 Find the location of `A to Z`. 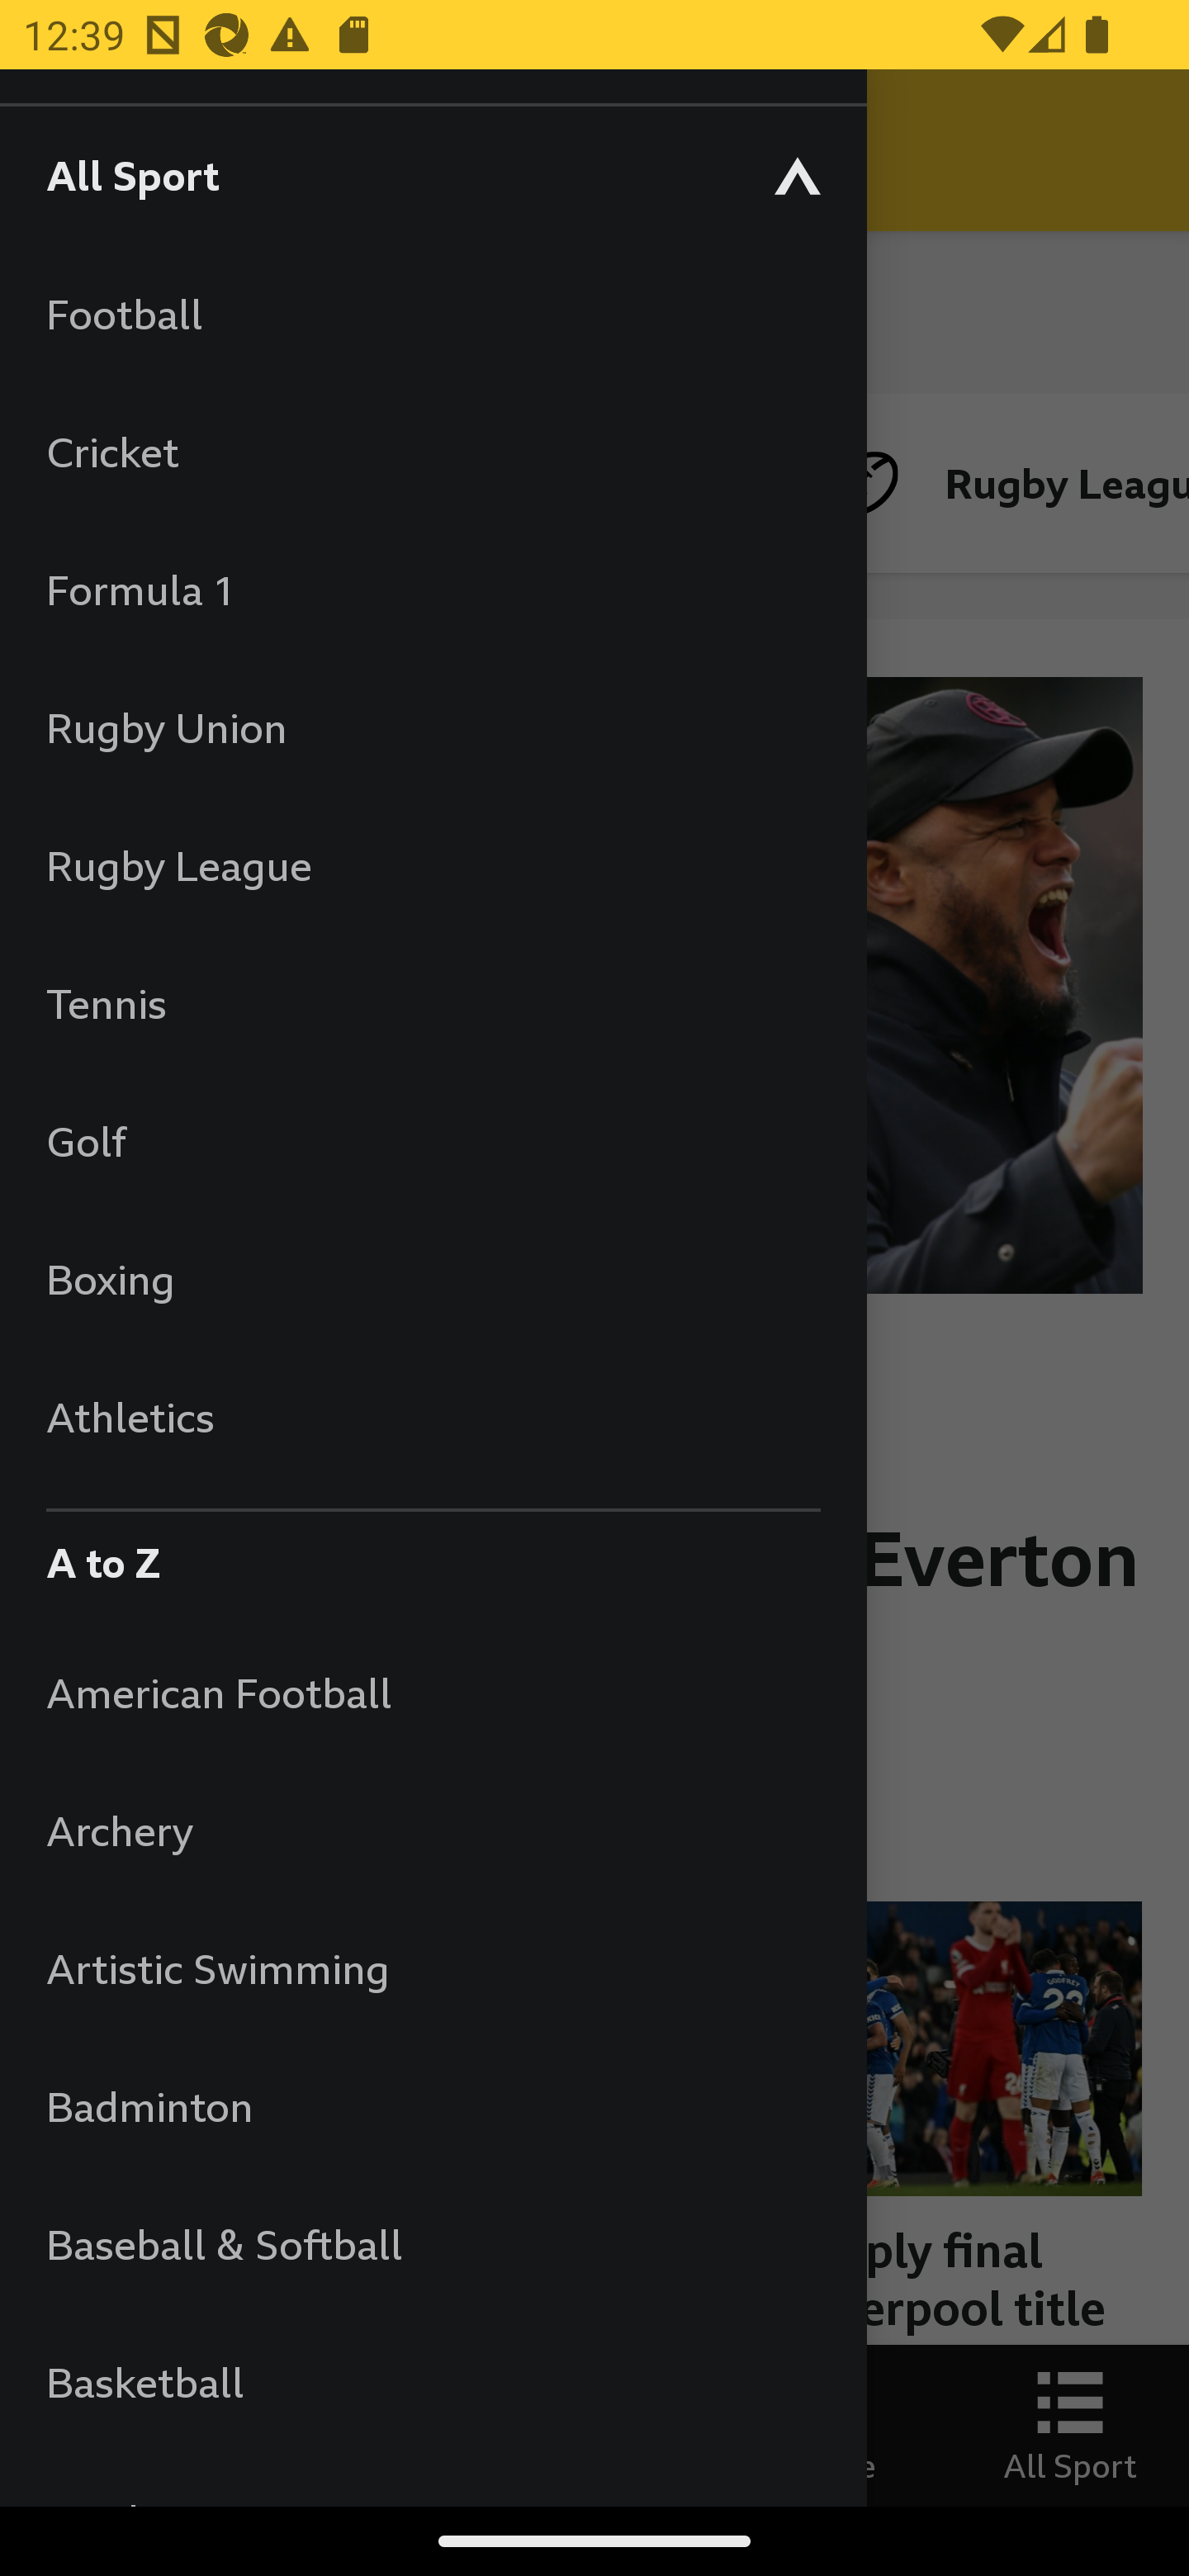

A to Z is located at coordinates (433, 1554).